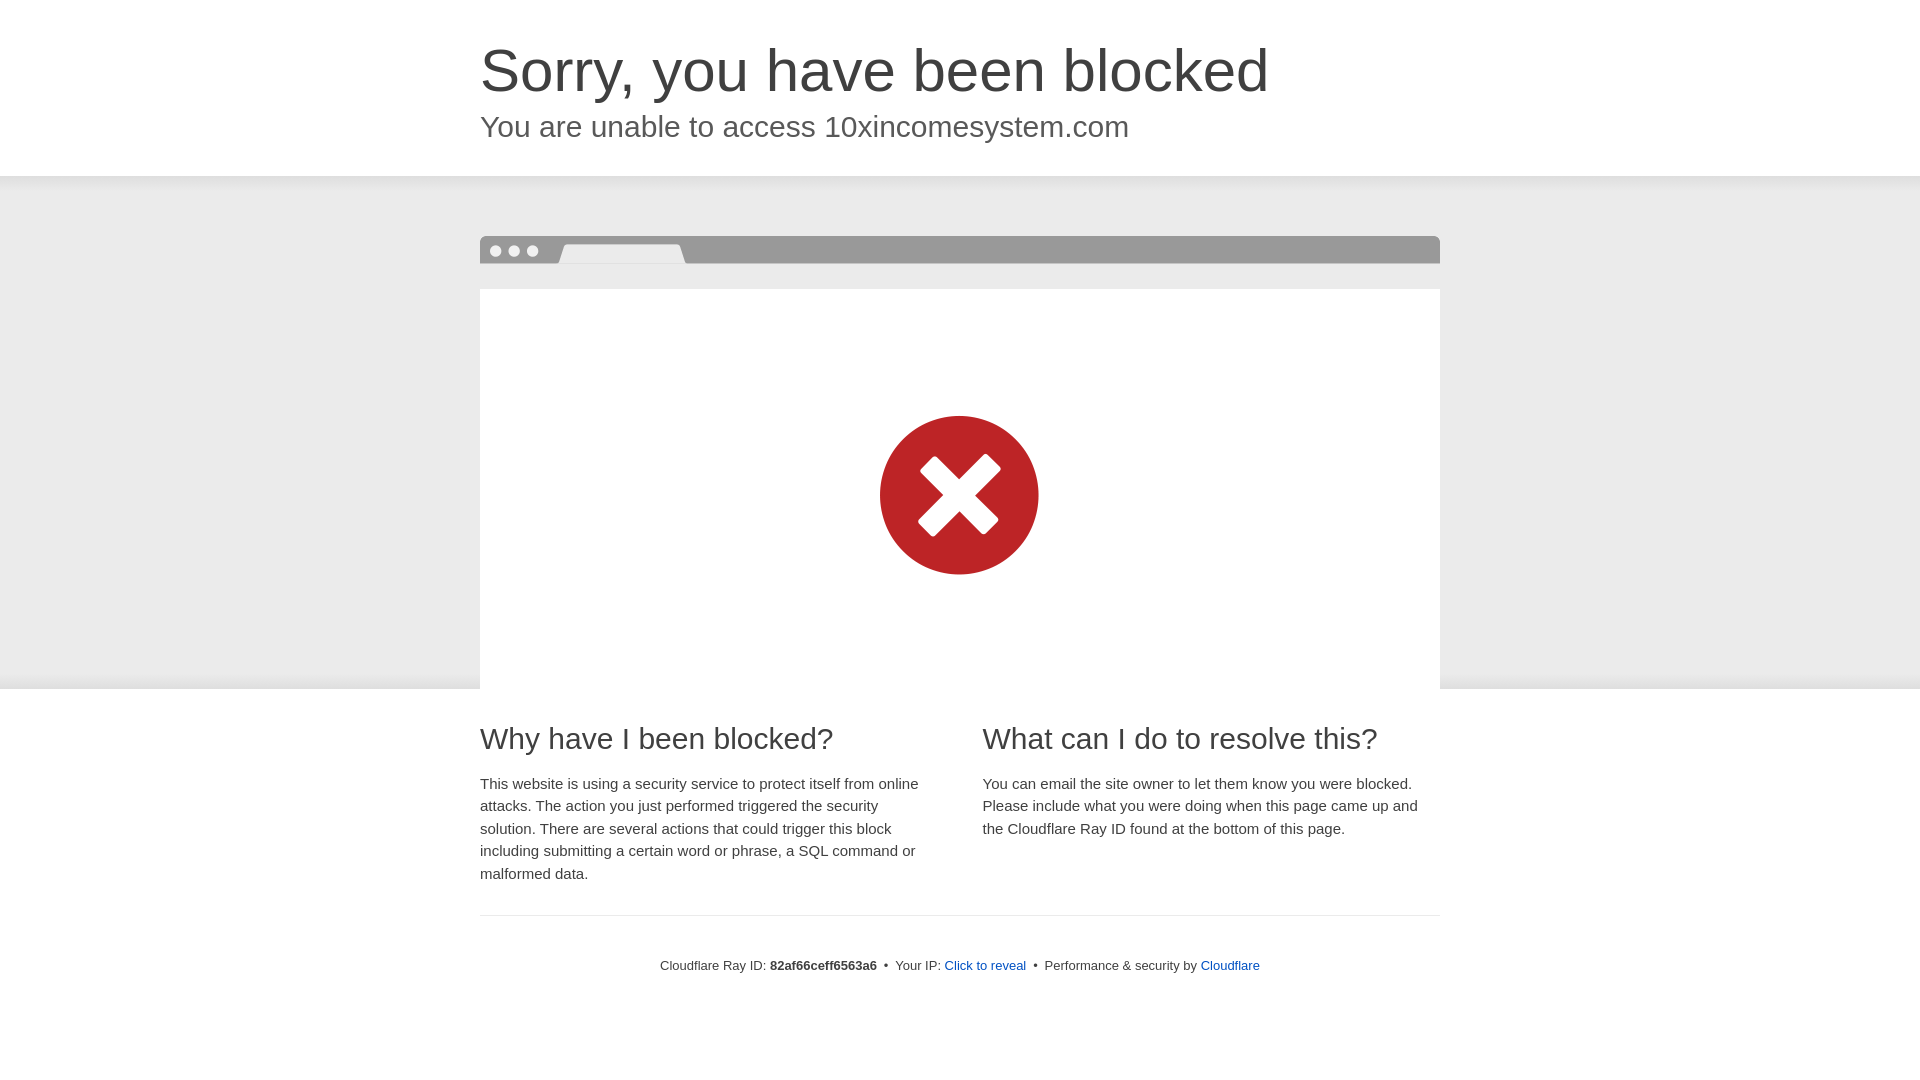 This screenshot has height=1080, width=1920. I want to click on Cloudflare, so click(1230, 966).